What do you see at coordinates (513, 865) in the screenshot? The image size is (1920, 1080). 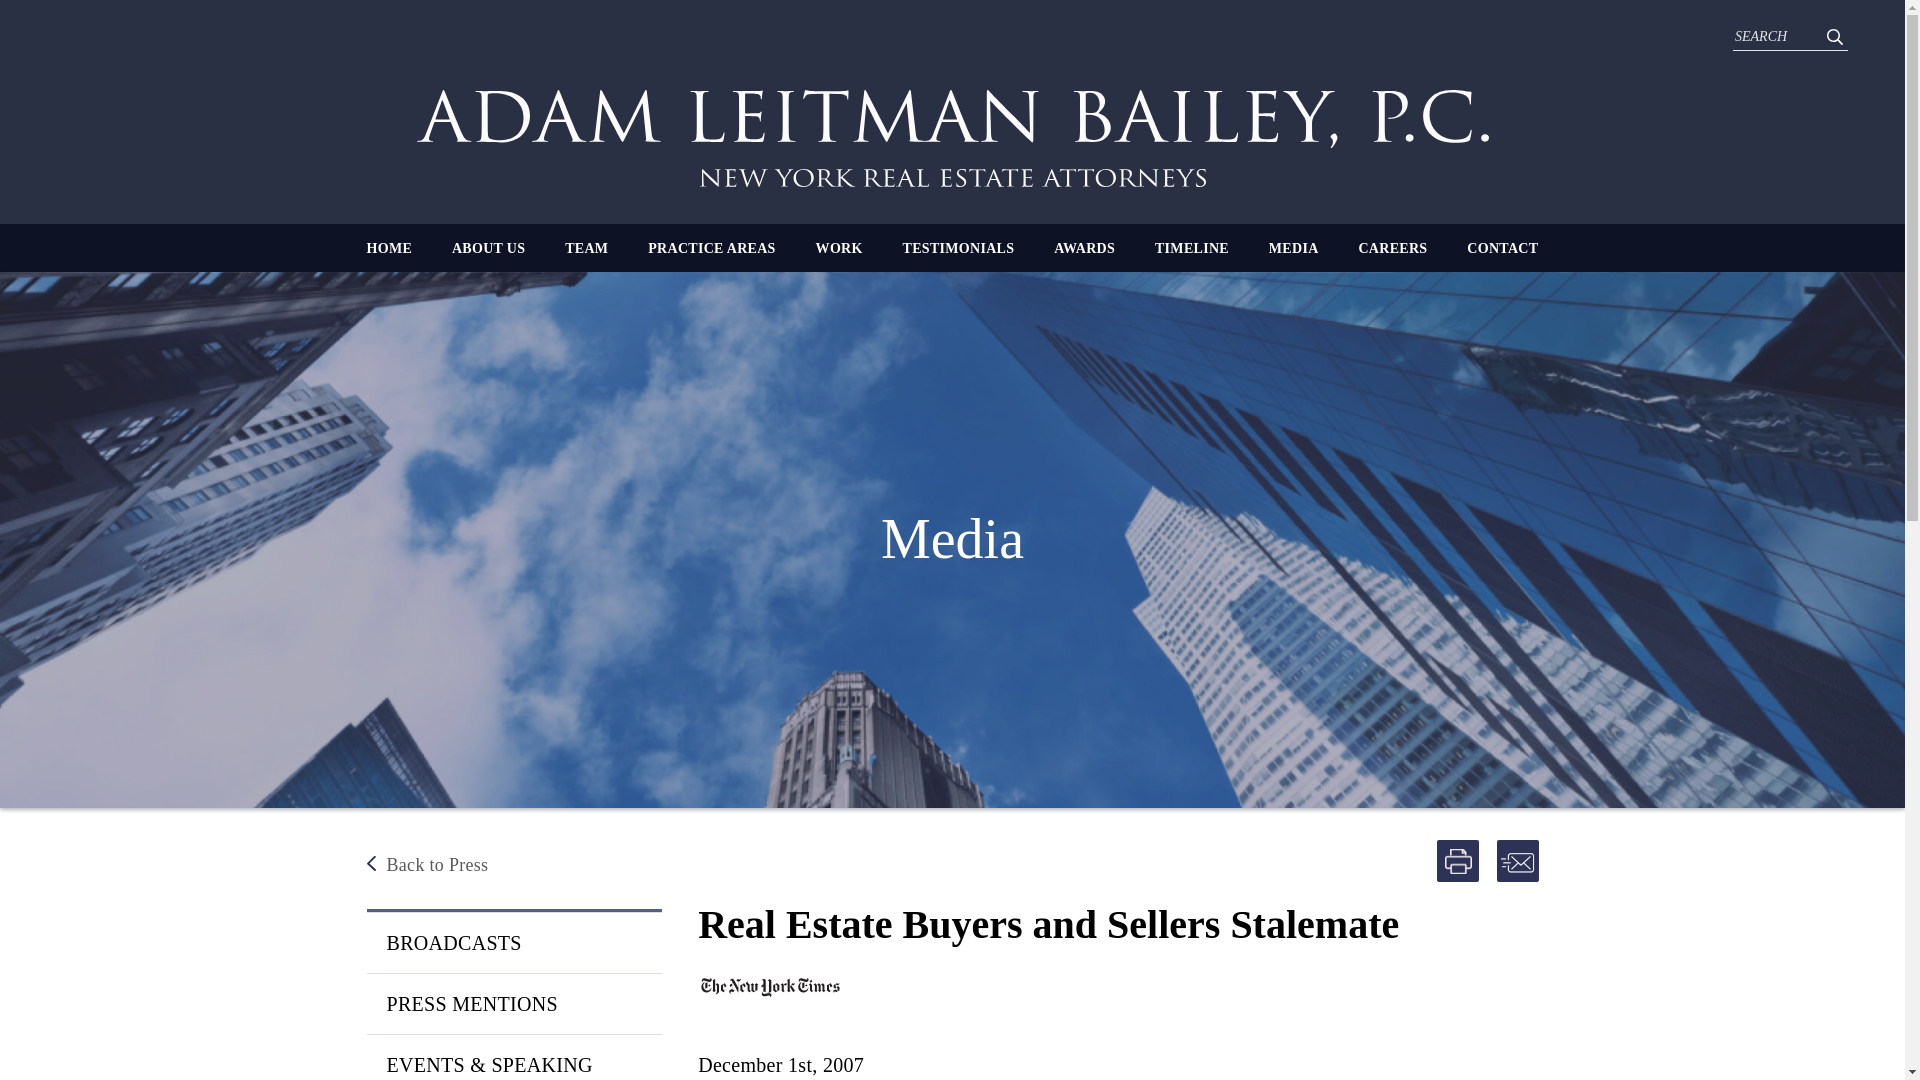 I see `Back to Press` at bounding box center [513, 865].